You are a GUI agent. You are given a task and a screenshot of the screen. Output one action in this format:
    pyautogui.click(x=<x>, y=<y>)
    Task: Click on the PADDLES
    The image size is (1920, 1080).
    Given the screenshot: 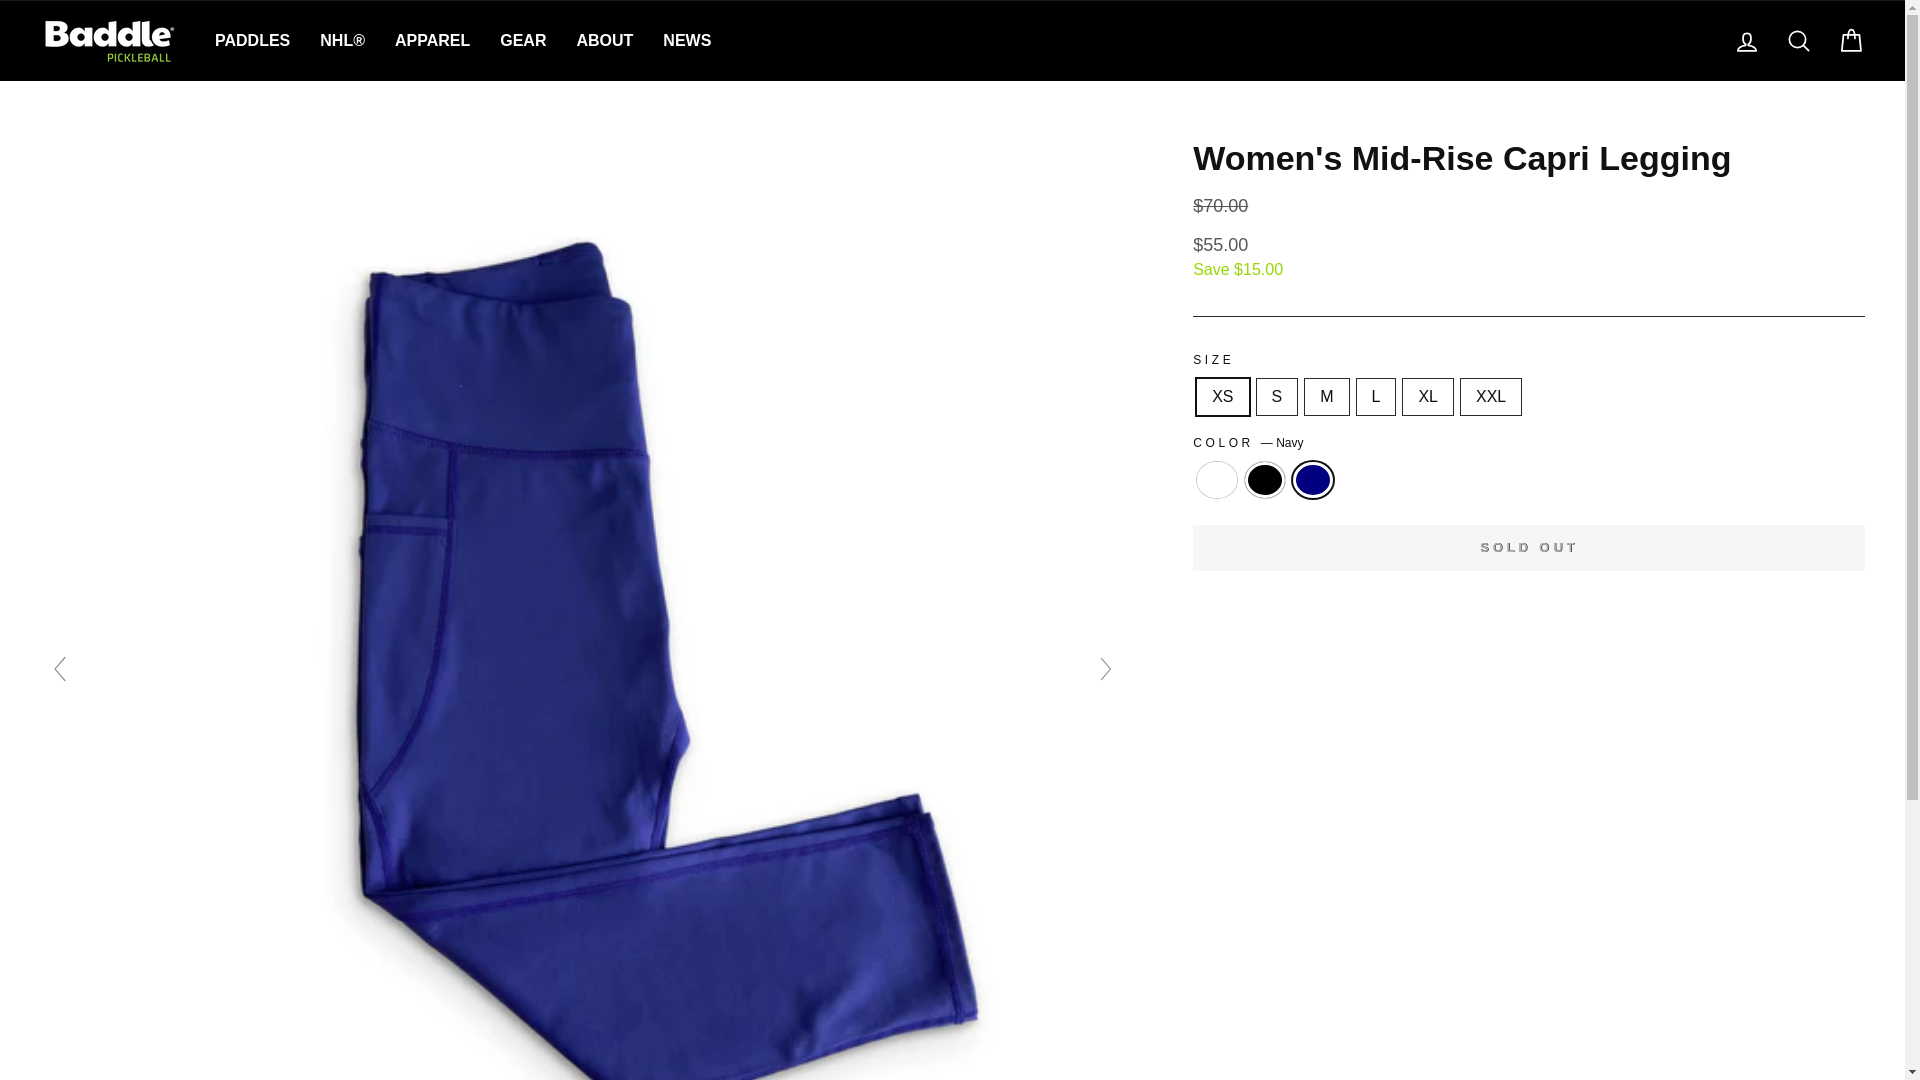 What is the action you would take?
    pyautogui.click(x=252, y=41)
    